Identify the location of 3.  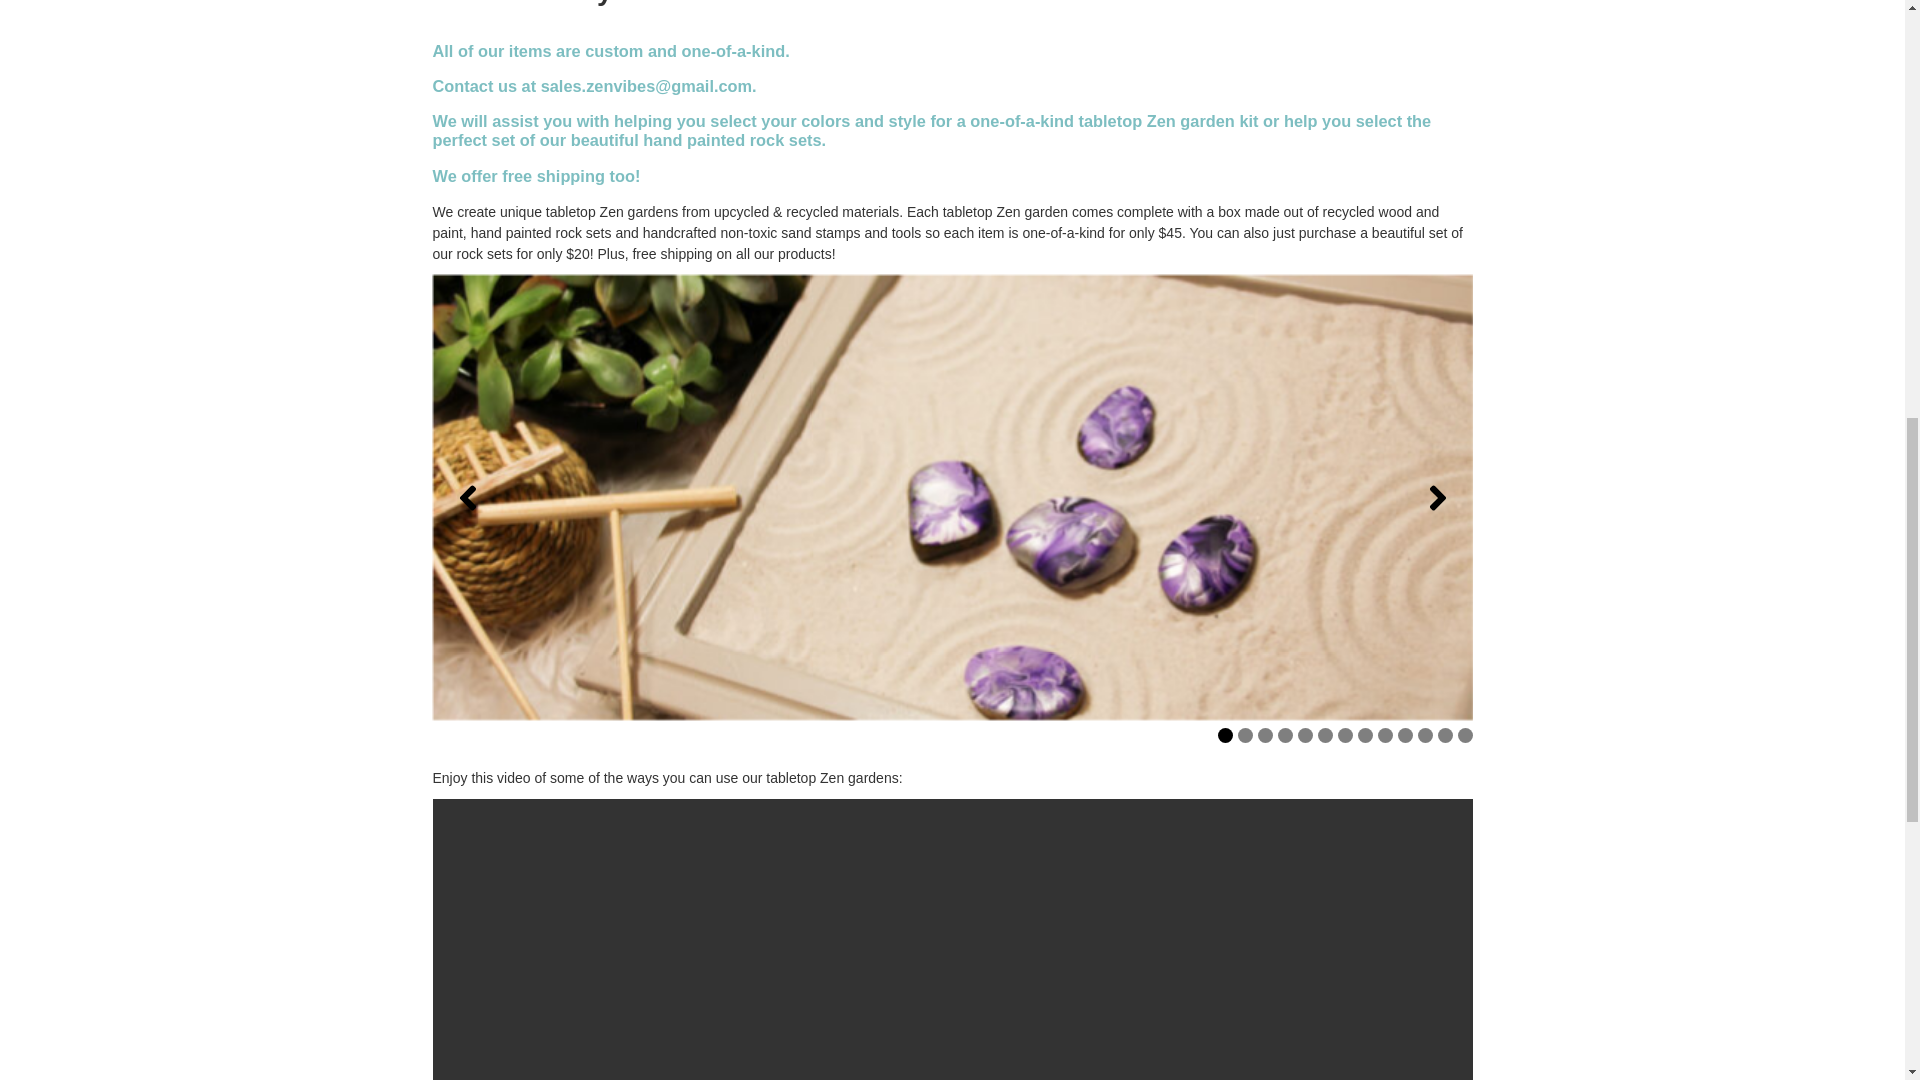
(1264, 735).